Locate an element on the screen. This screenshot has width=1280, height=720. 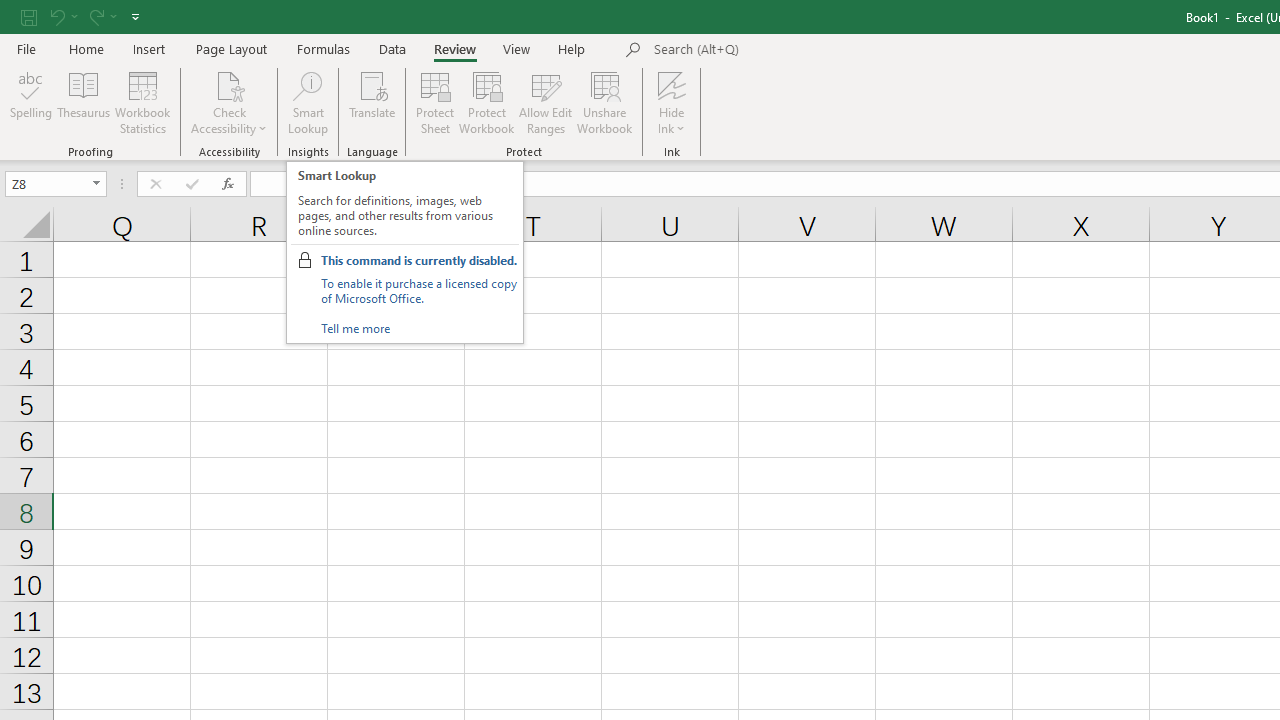
Smart Lookup is located at coordinates (308, 102).